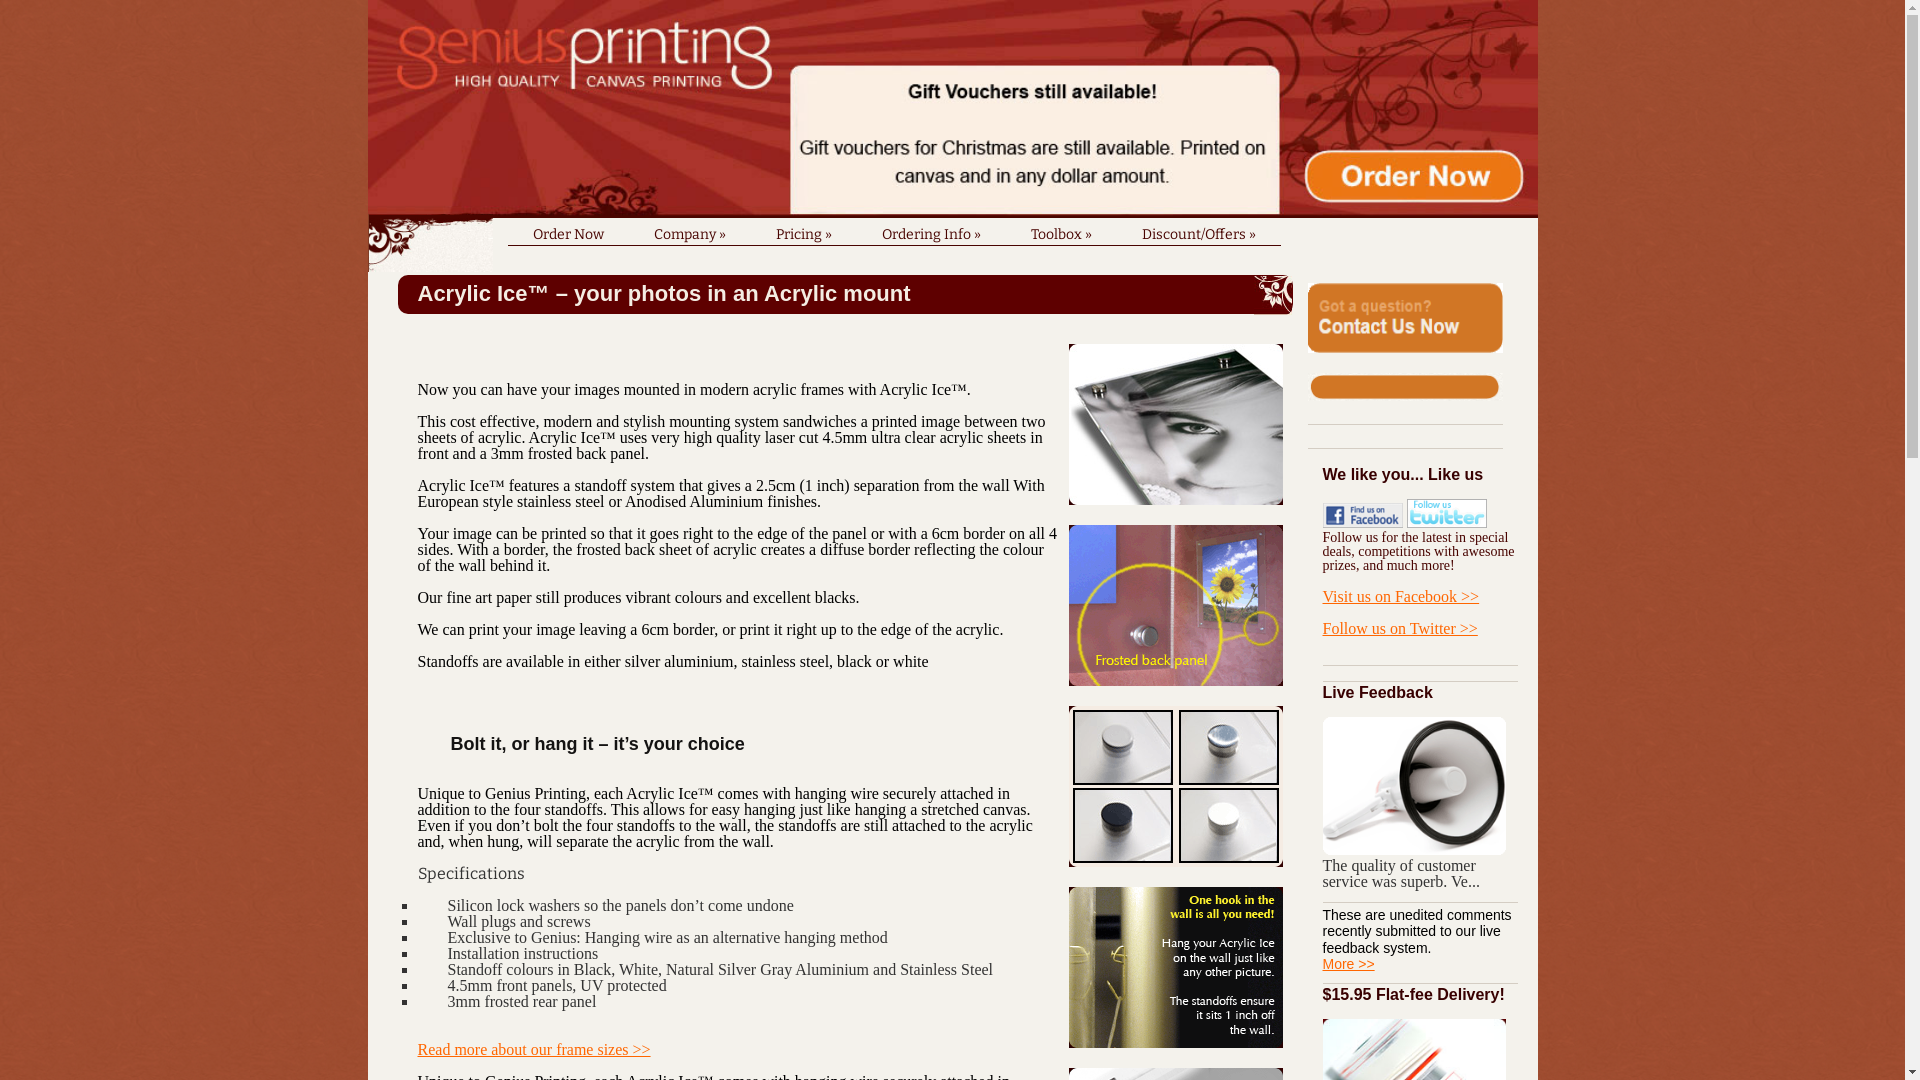 This screenshot has width=1920, height=1080. What do you see at coordinates (1400, 596) in the screenshot?
I see `Visit us on Facebook >>` at bounding box center [1400, 596].